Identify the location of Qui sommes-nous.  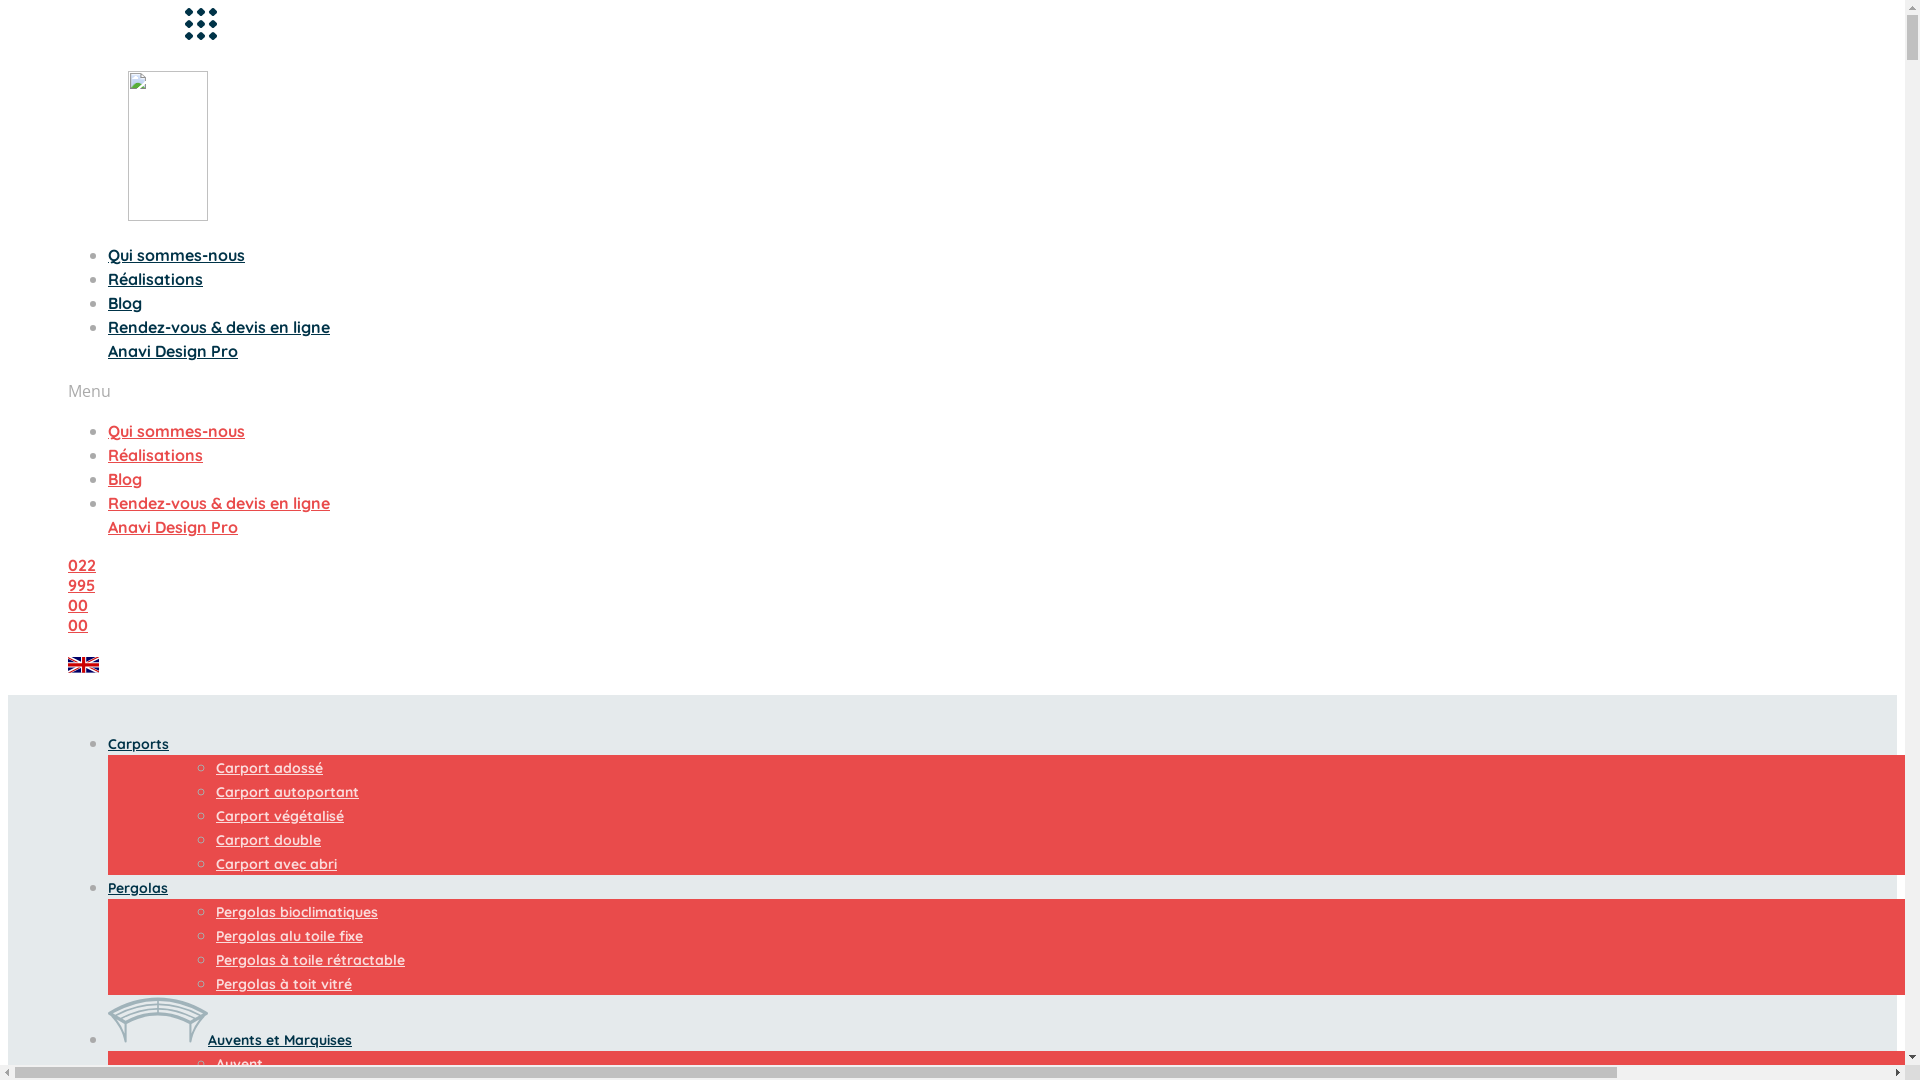
(176, 255).